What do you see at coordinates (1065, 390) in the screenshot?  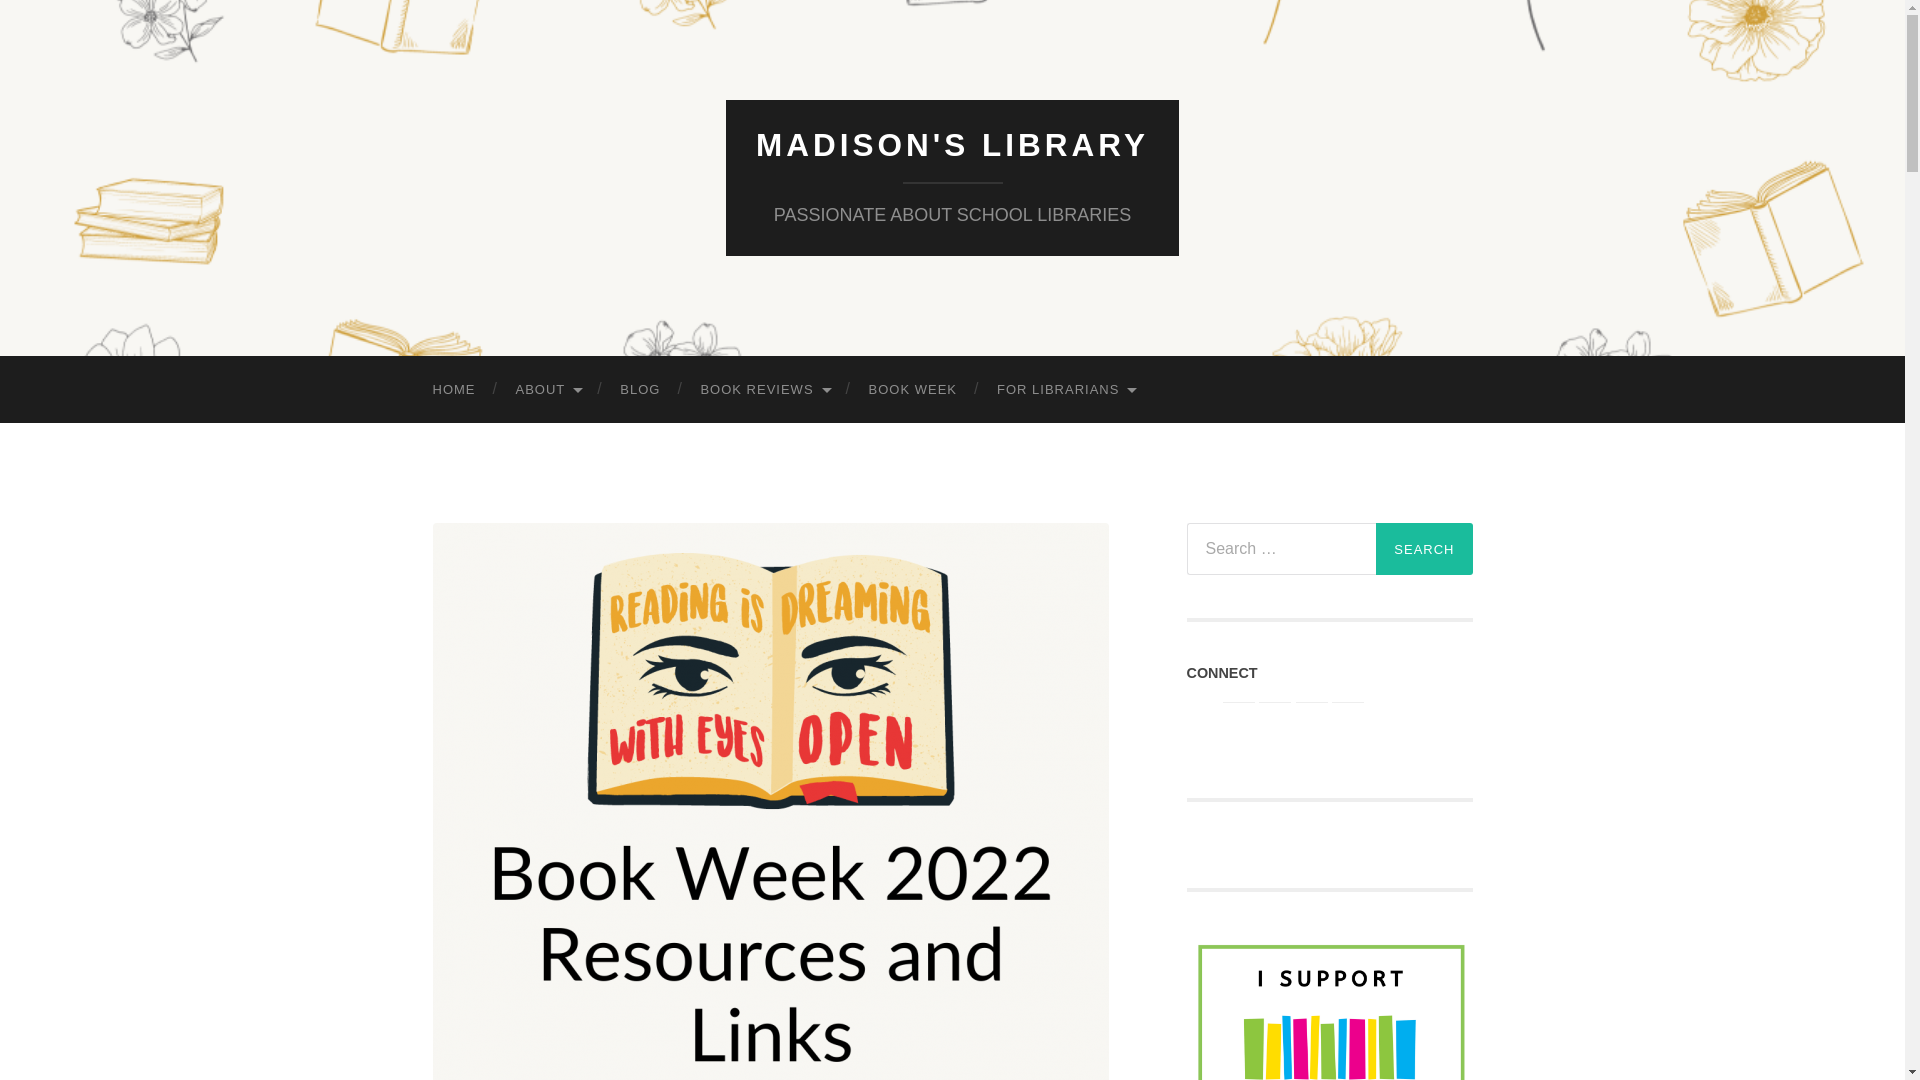 I see `FOR LIBRARIANS` at bounding box center [1065, 390].